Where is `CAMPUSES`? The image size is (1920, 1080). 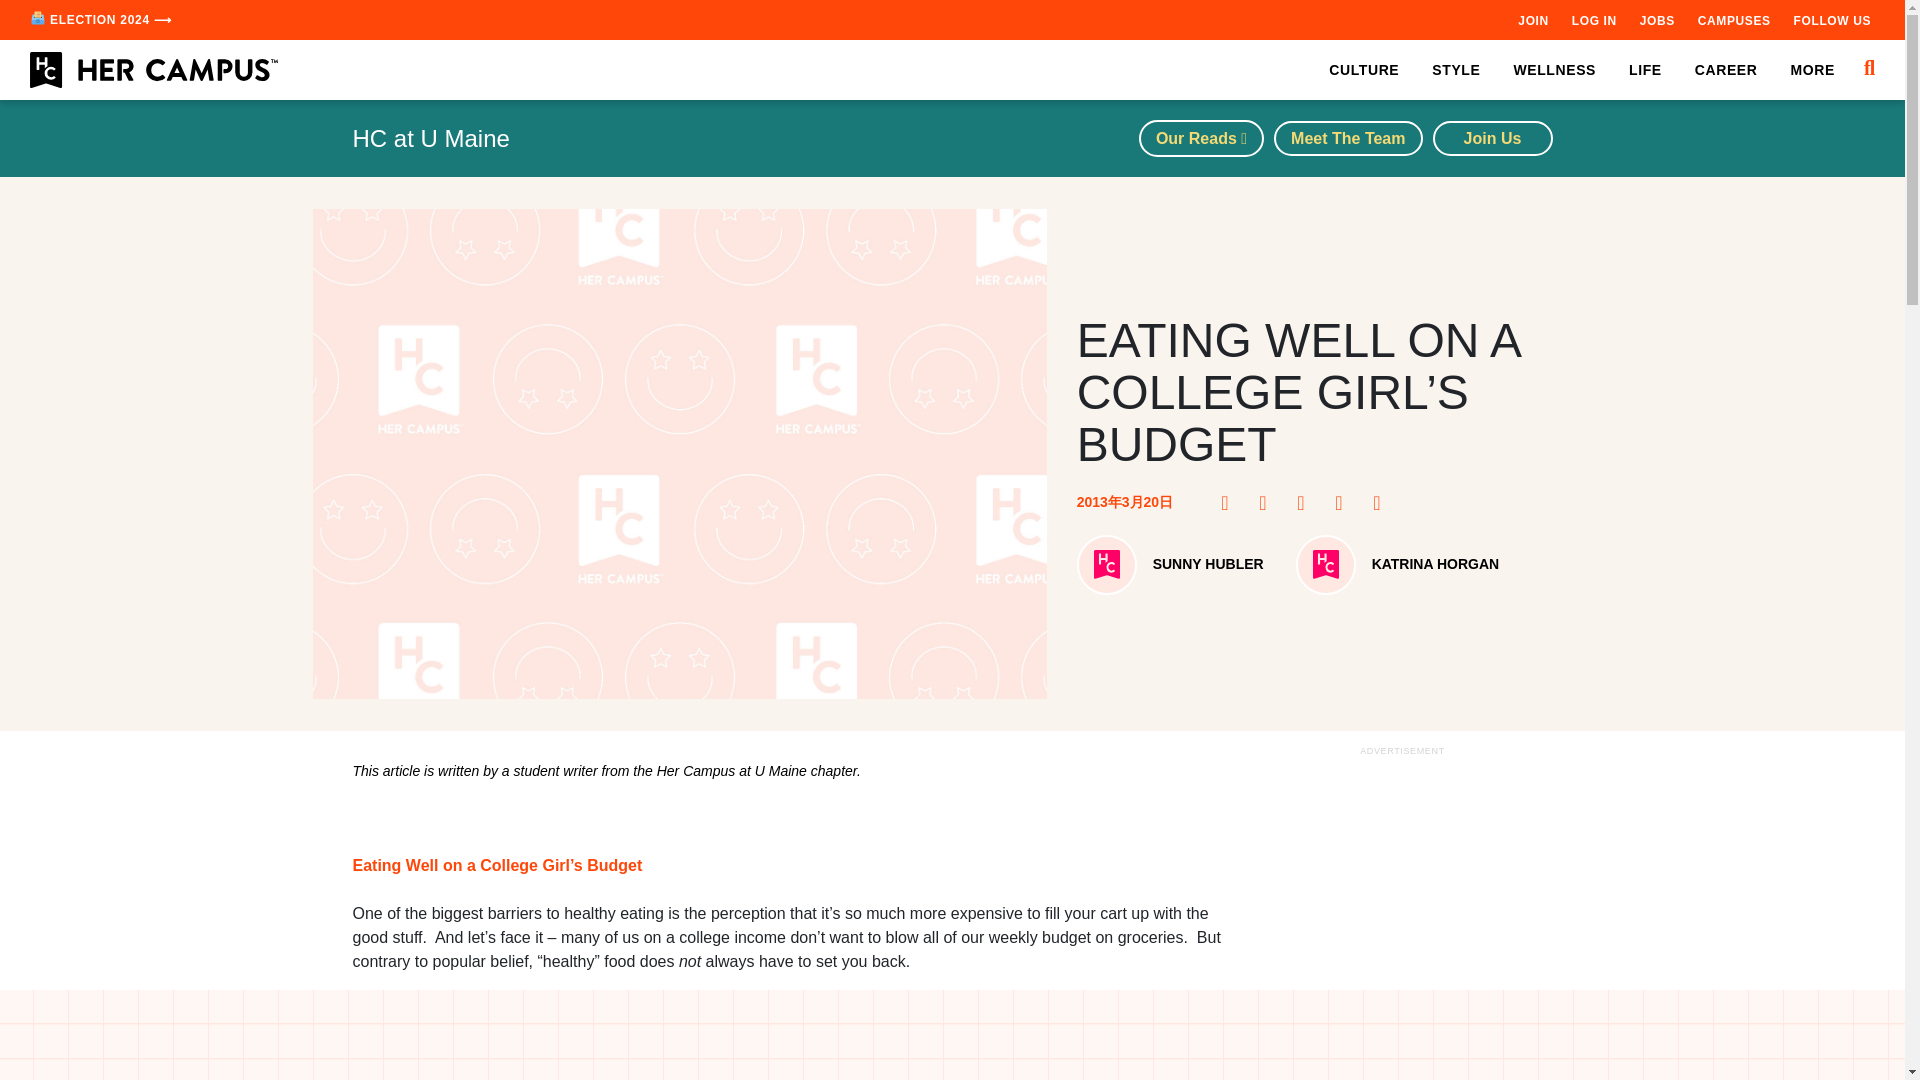
CAMPUSES is located at coordinates (1734, 20).